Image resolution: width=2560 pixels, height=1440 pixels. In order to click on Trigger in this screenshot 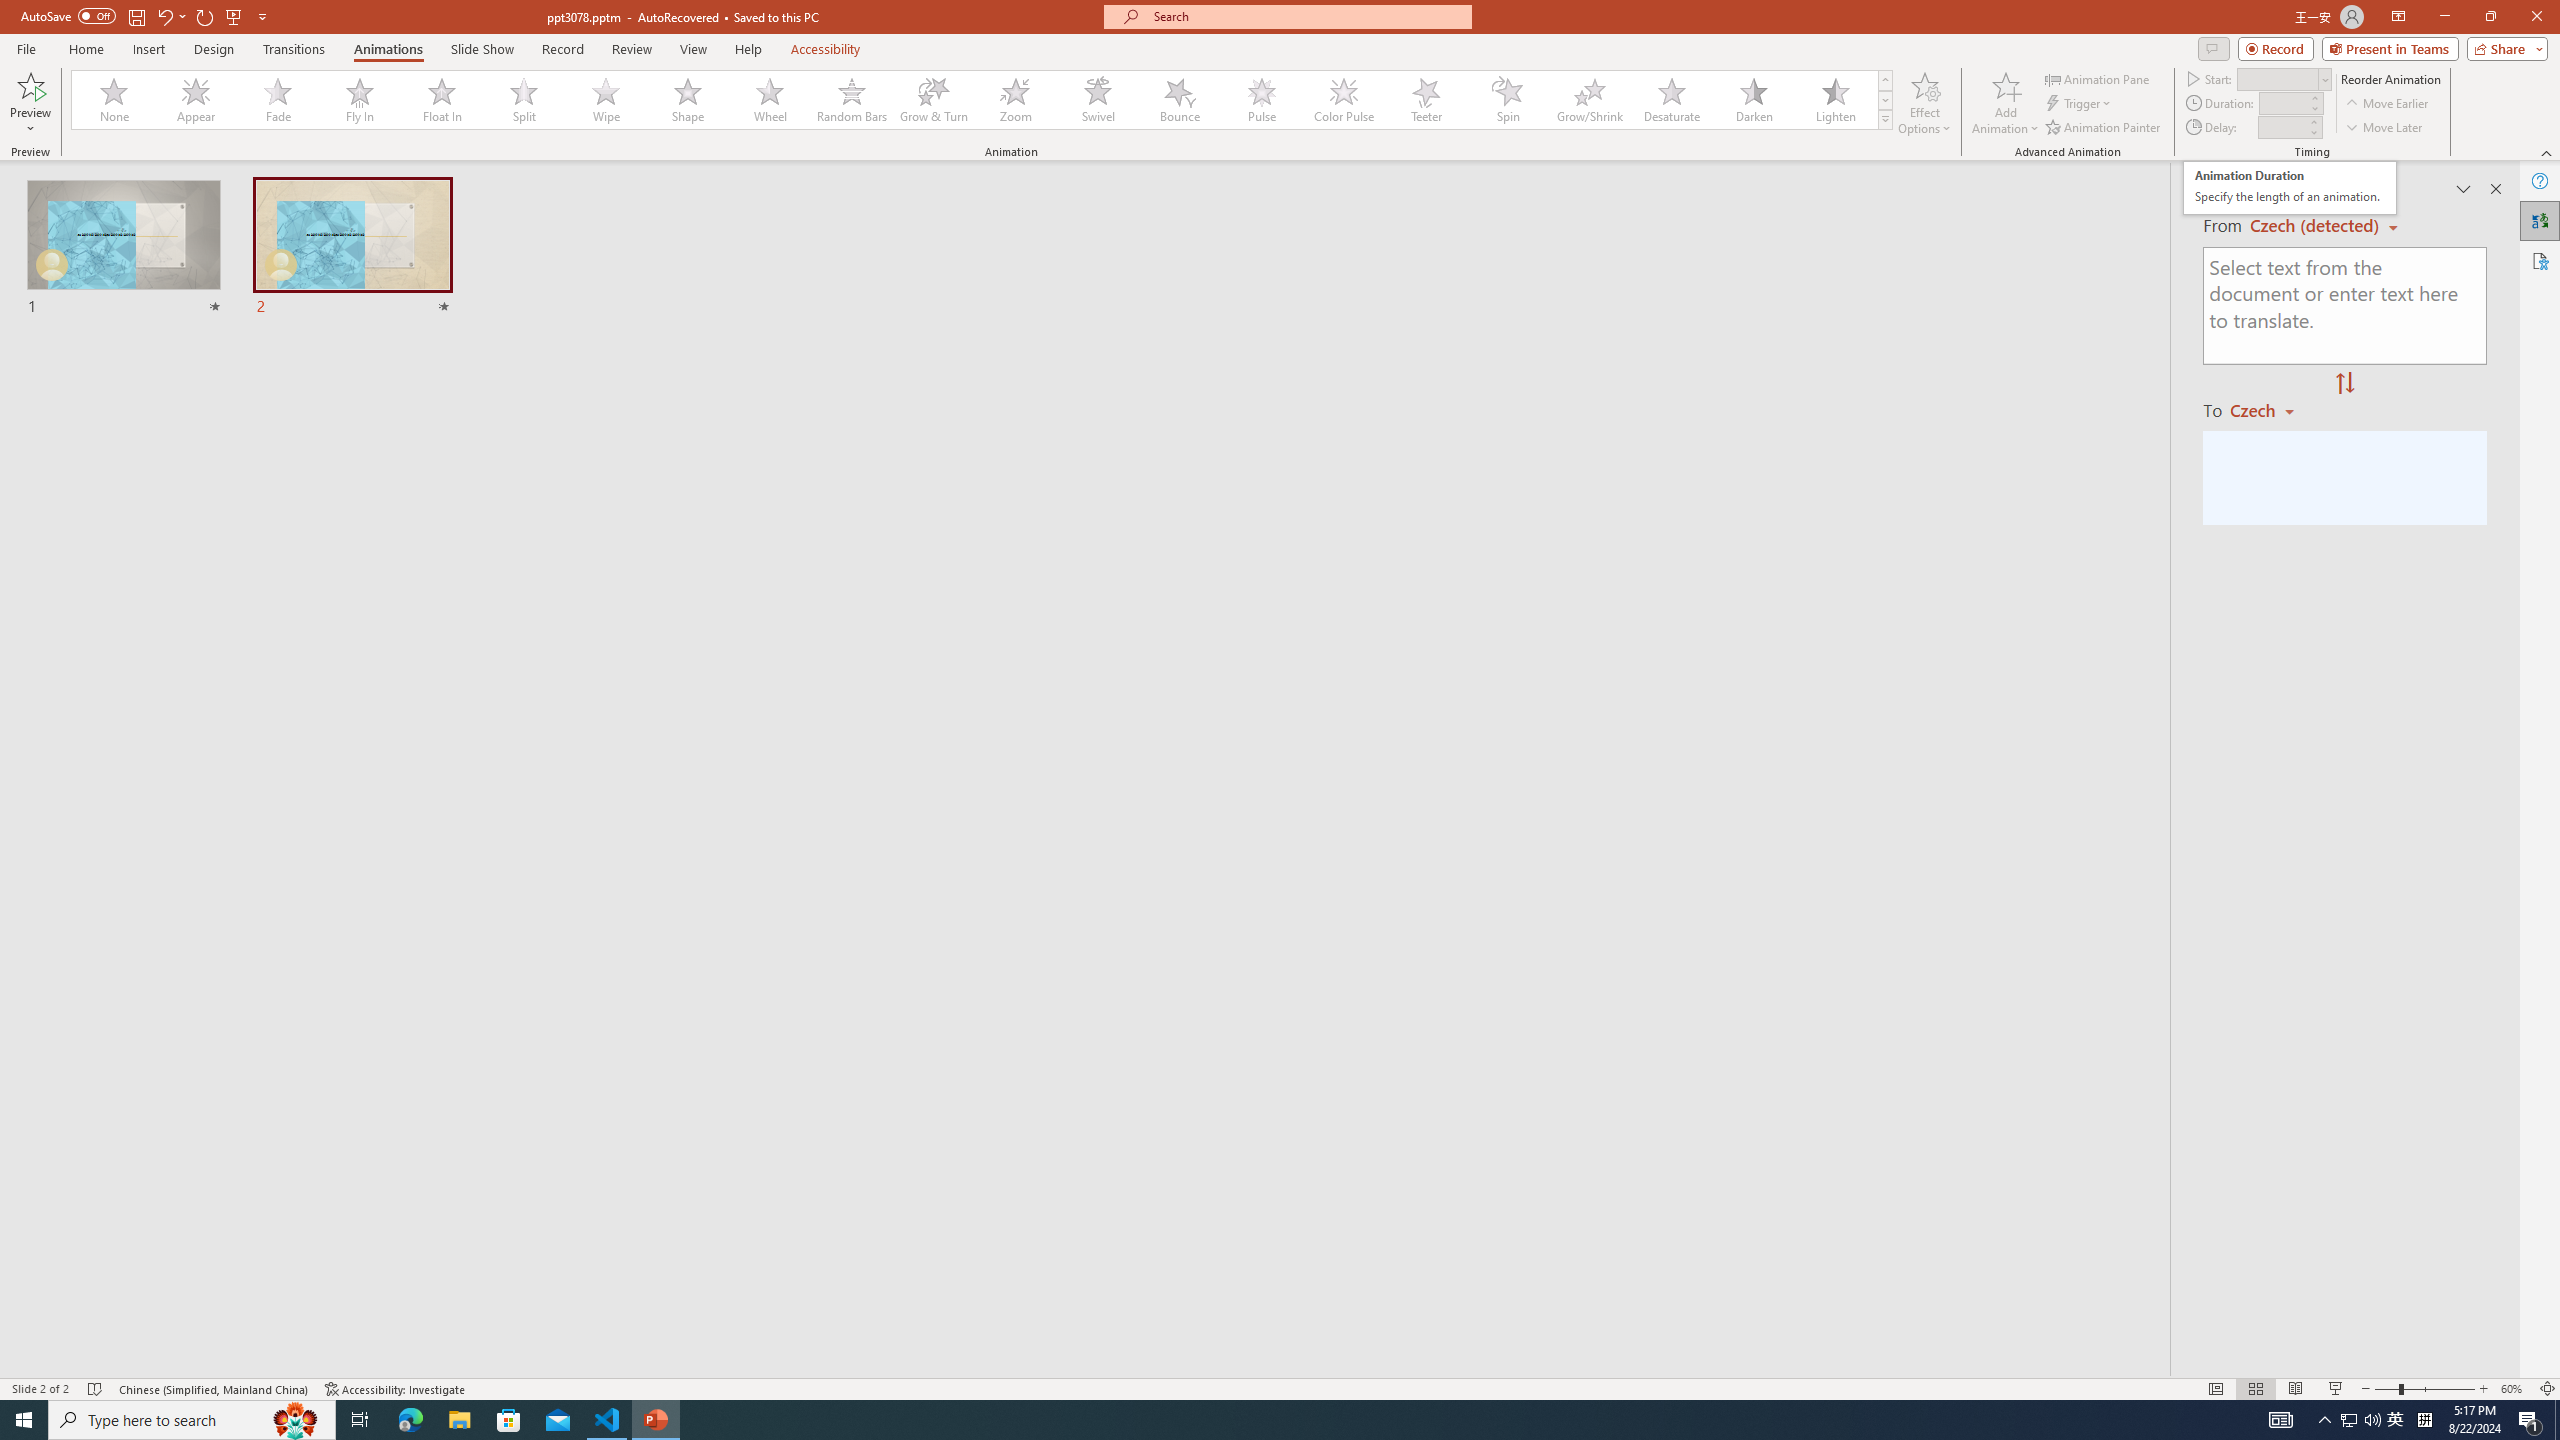, I will do `click(2080, 104)`.